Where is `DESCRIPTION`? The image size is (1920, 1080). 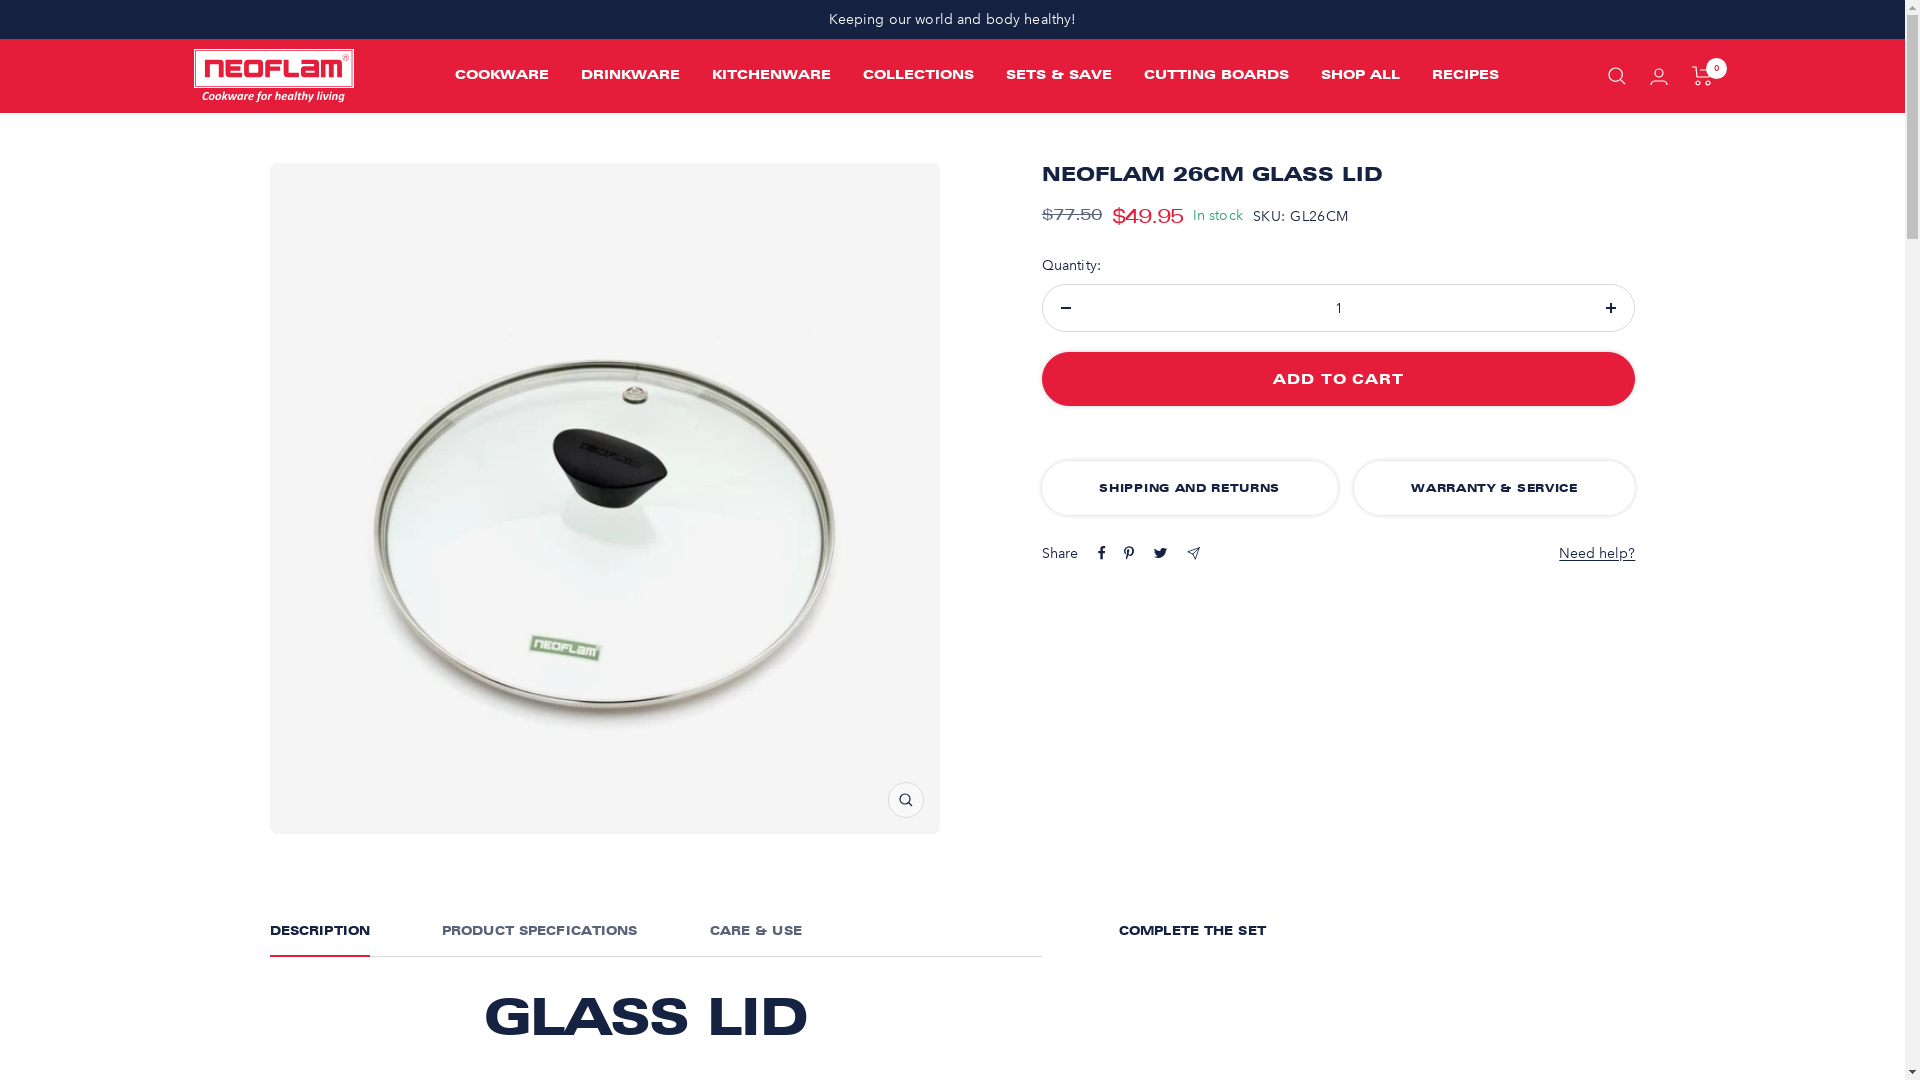 DESCRIPTION is located at coordinates (320, 940).